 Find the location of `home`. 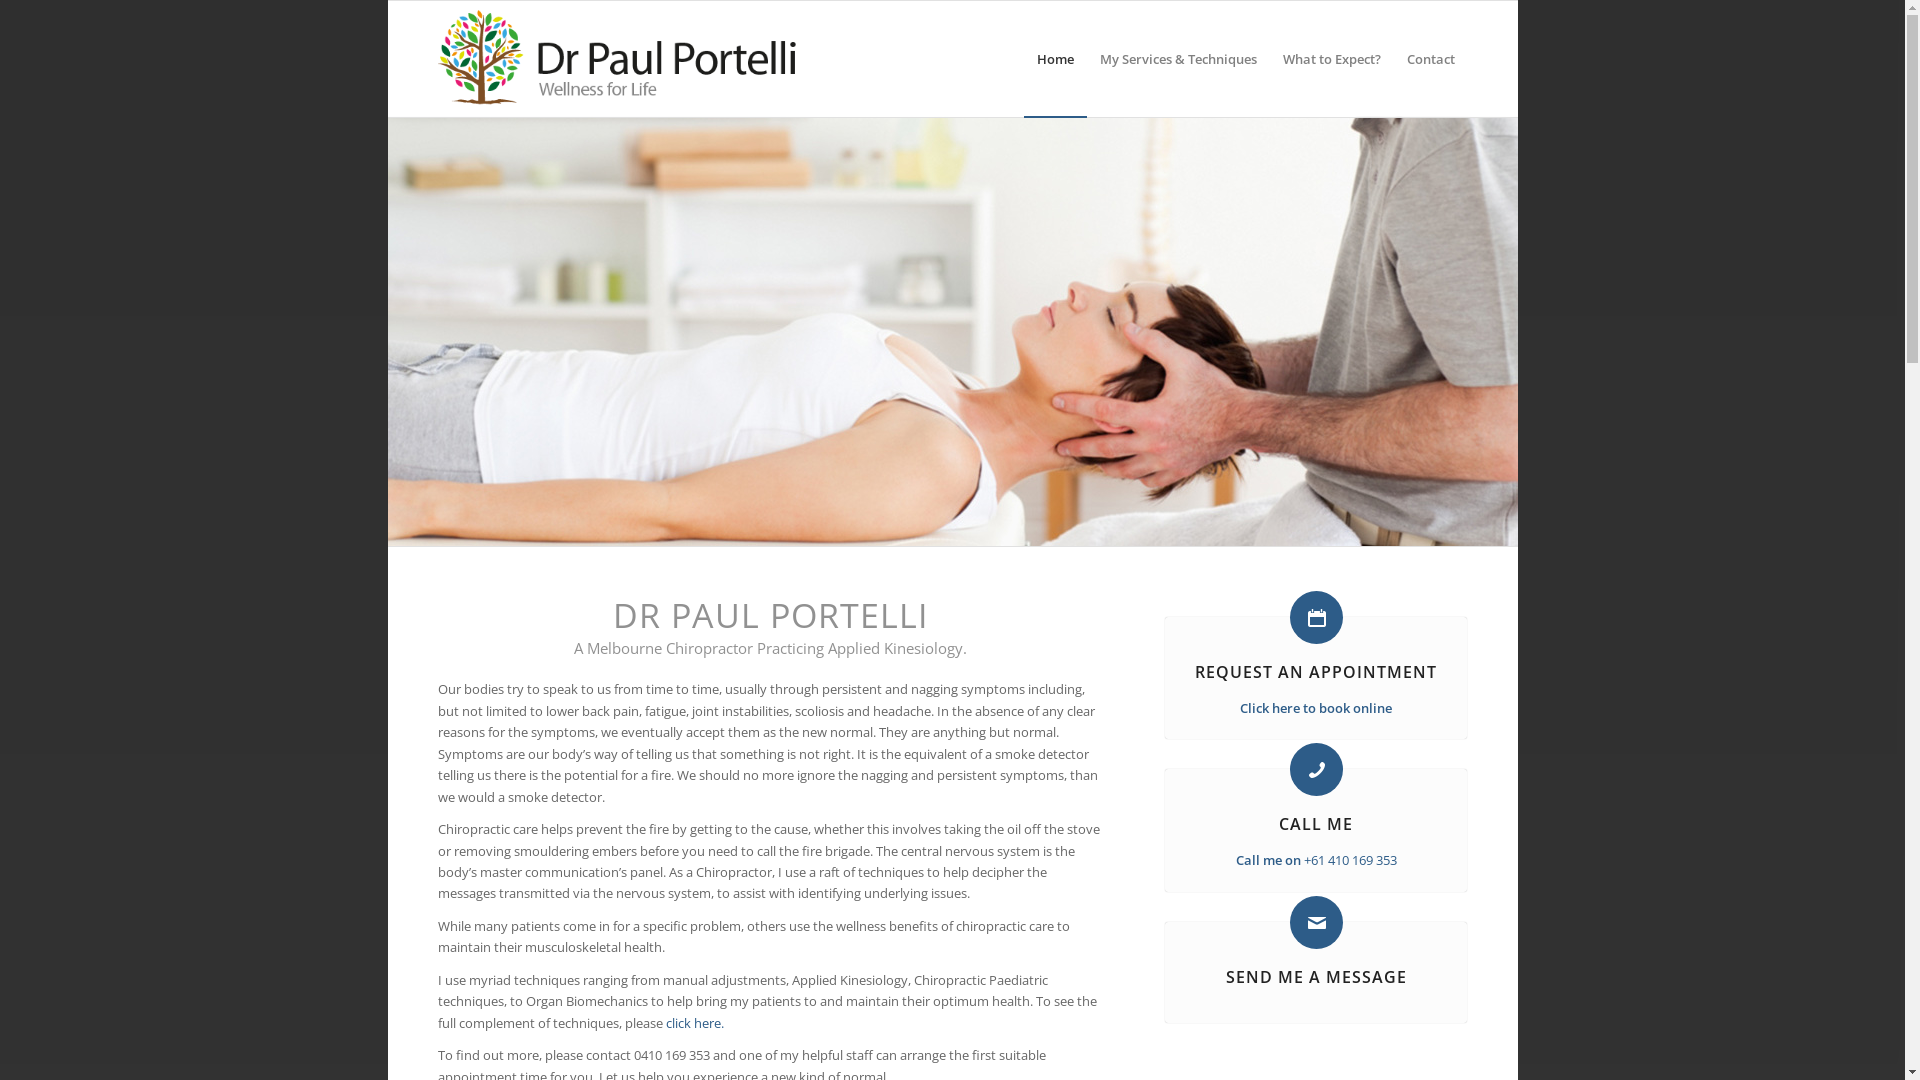

home is located at coordinates (953, 331).